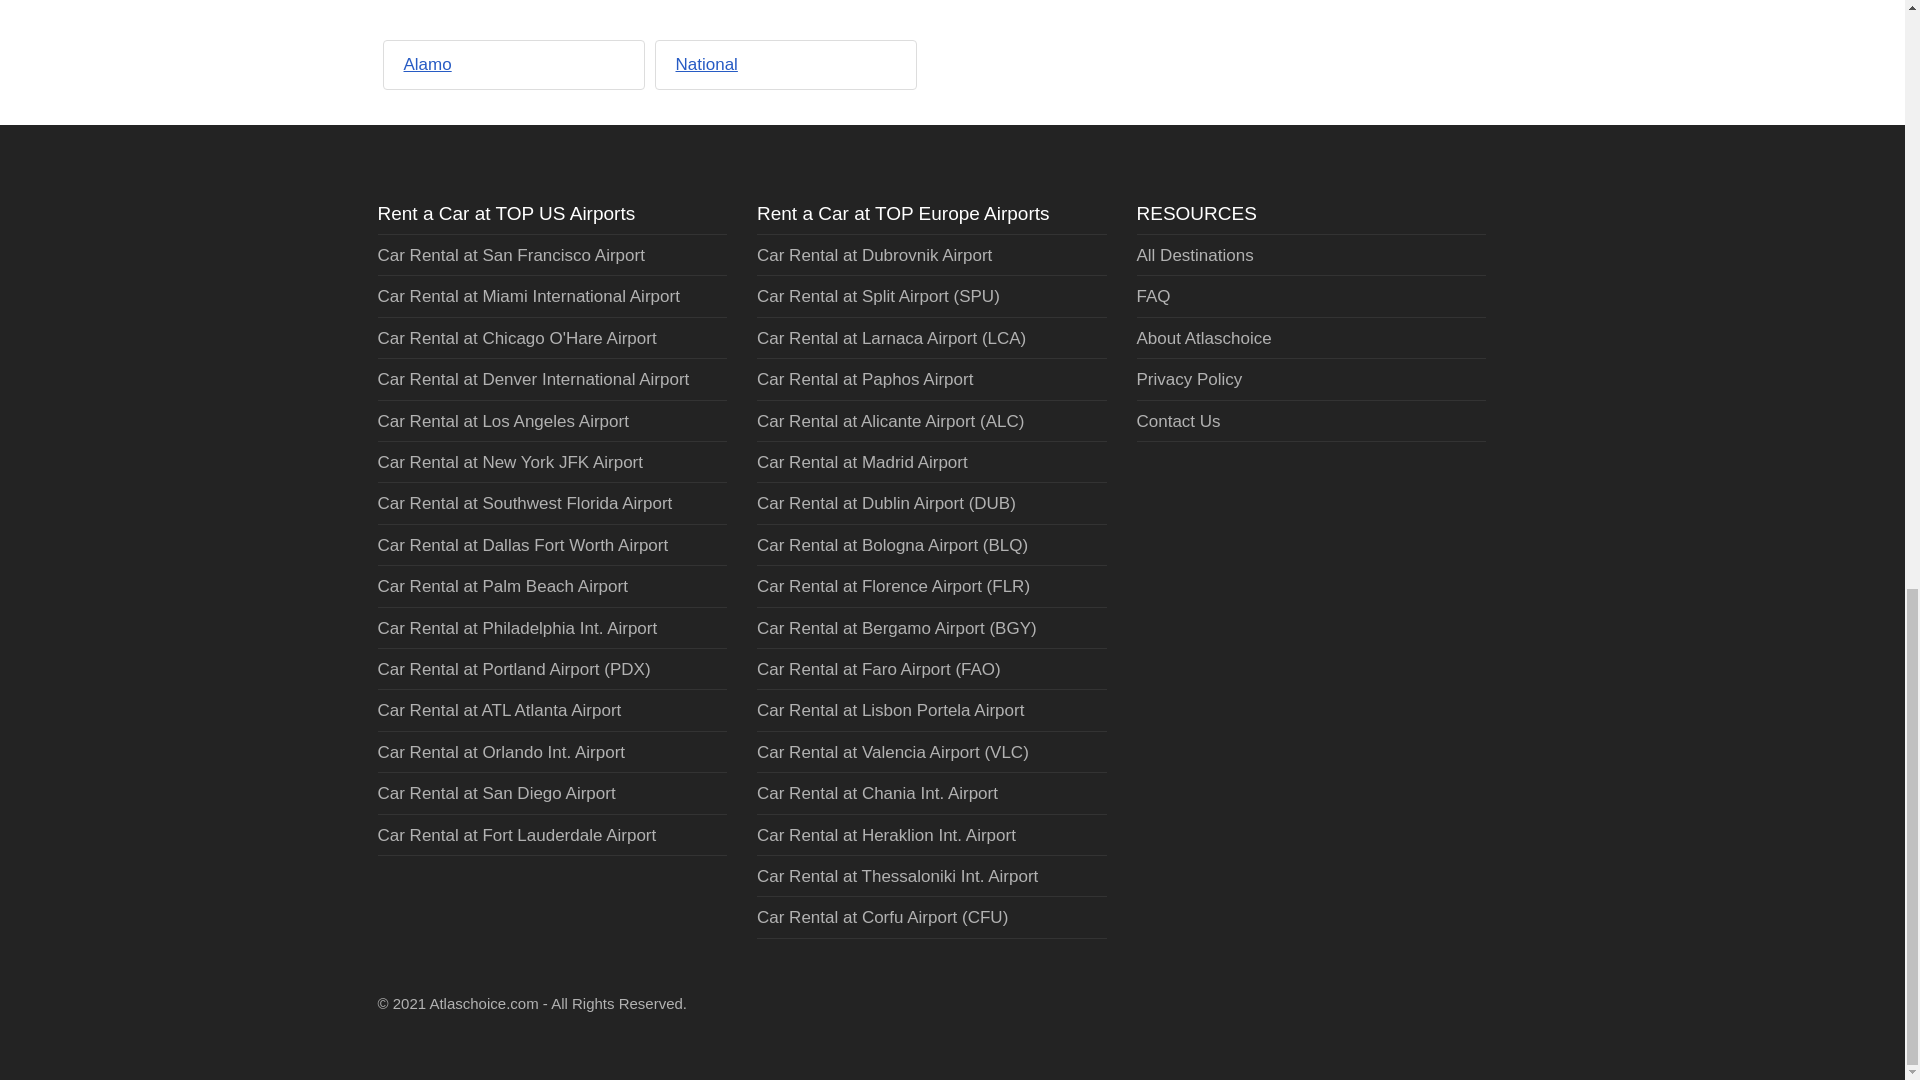  I want to click on Car Rental at Southwest Florida Airport, so click(526, 503).